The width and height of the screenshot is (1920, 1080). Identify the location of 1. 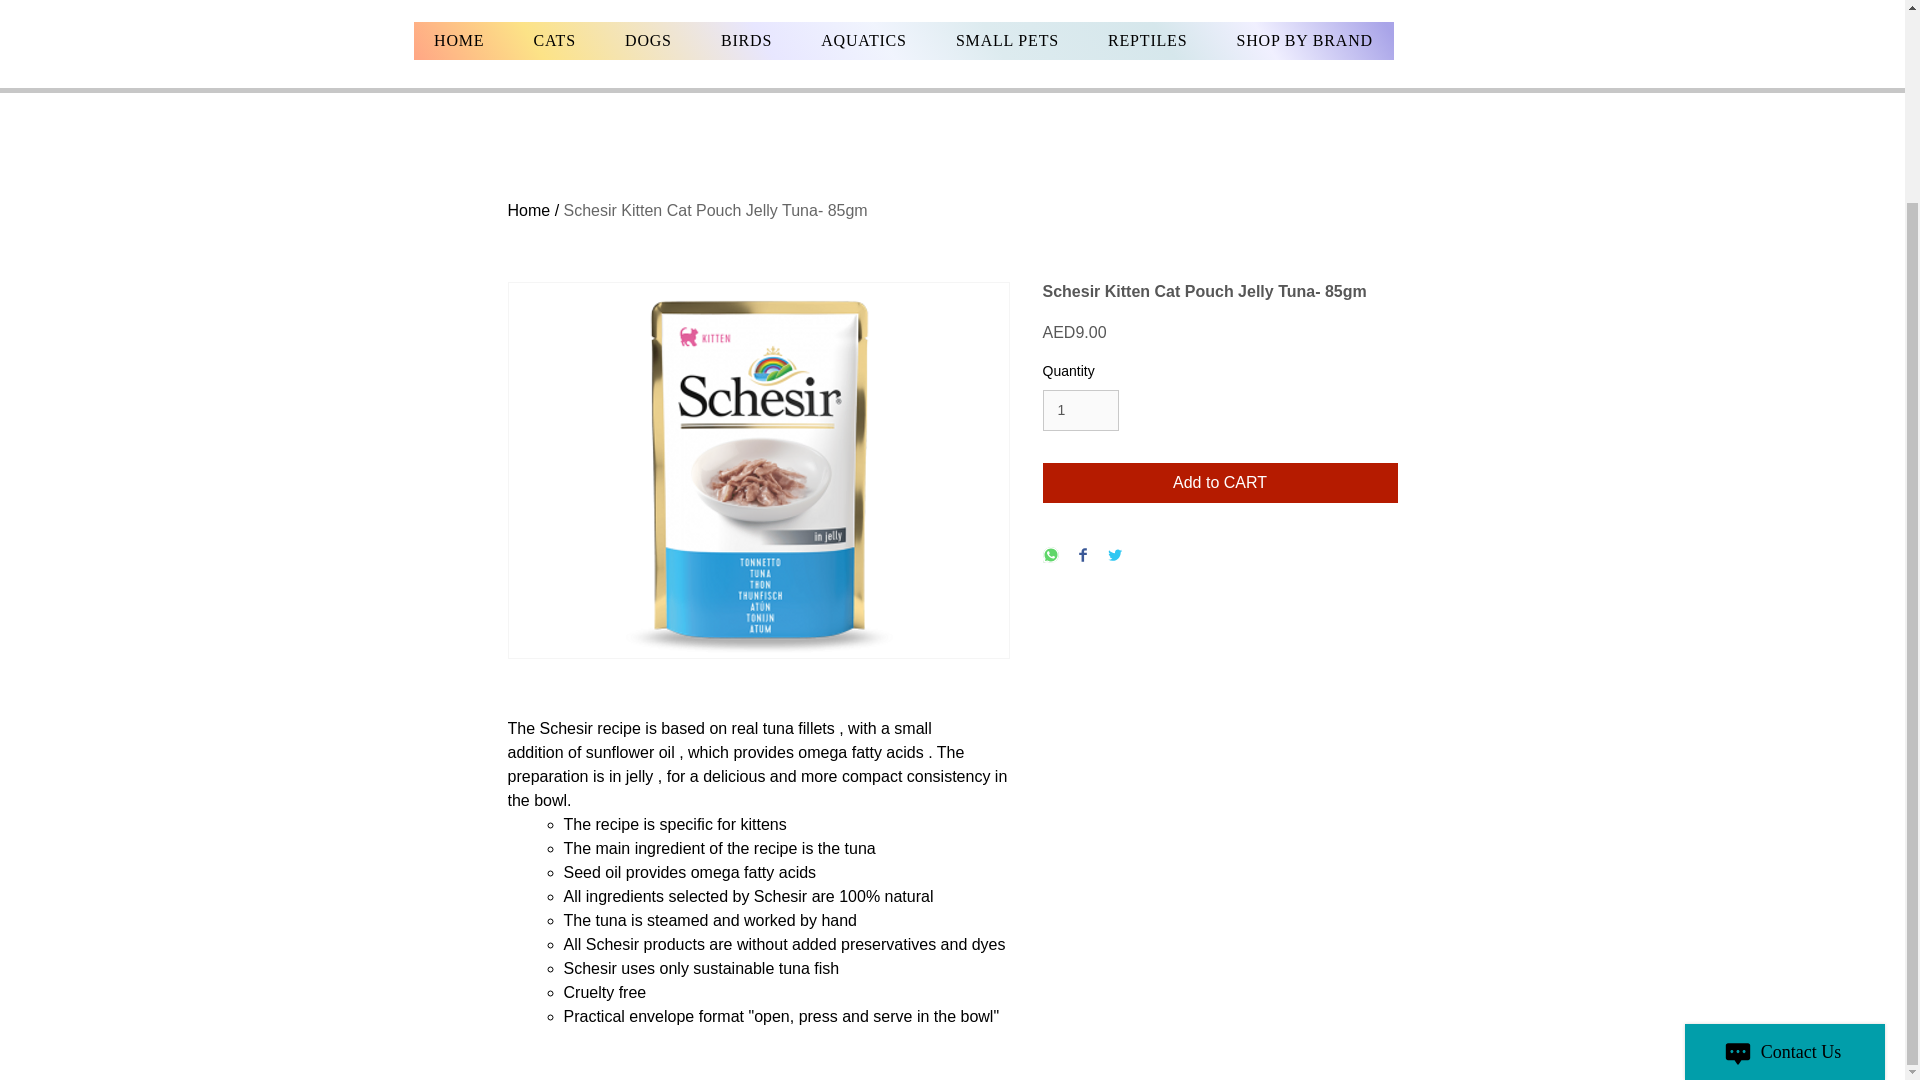
(1080, 410).